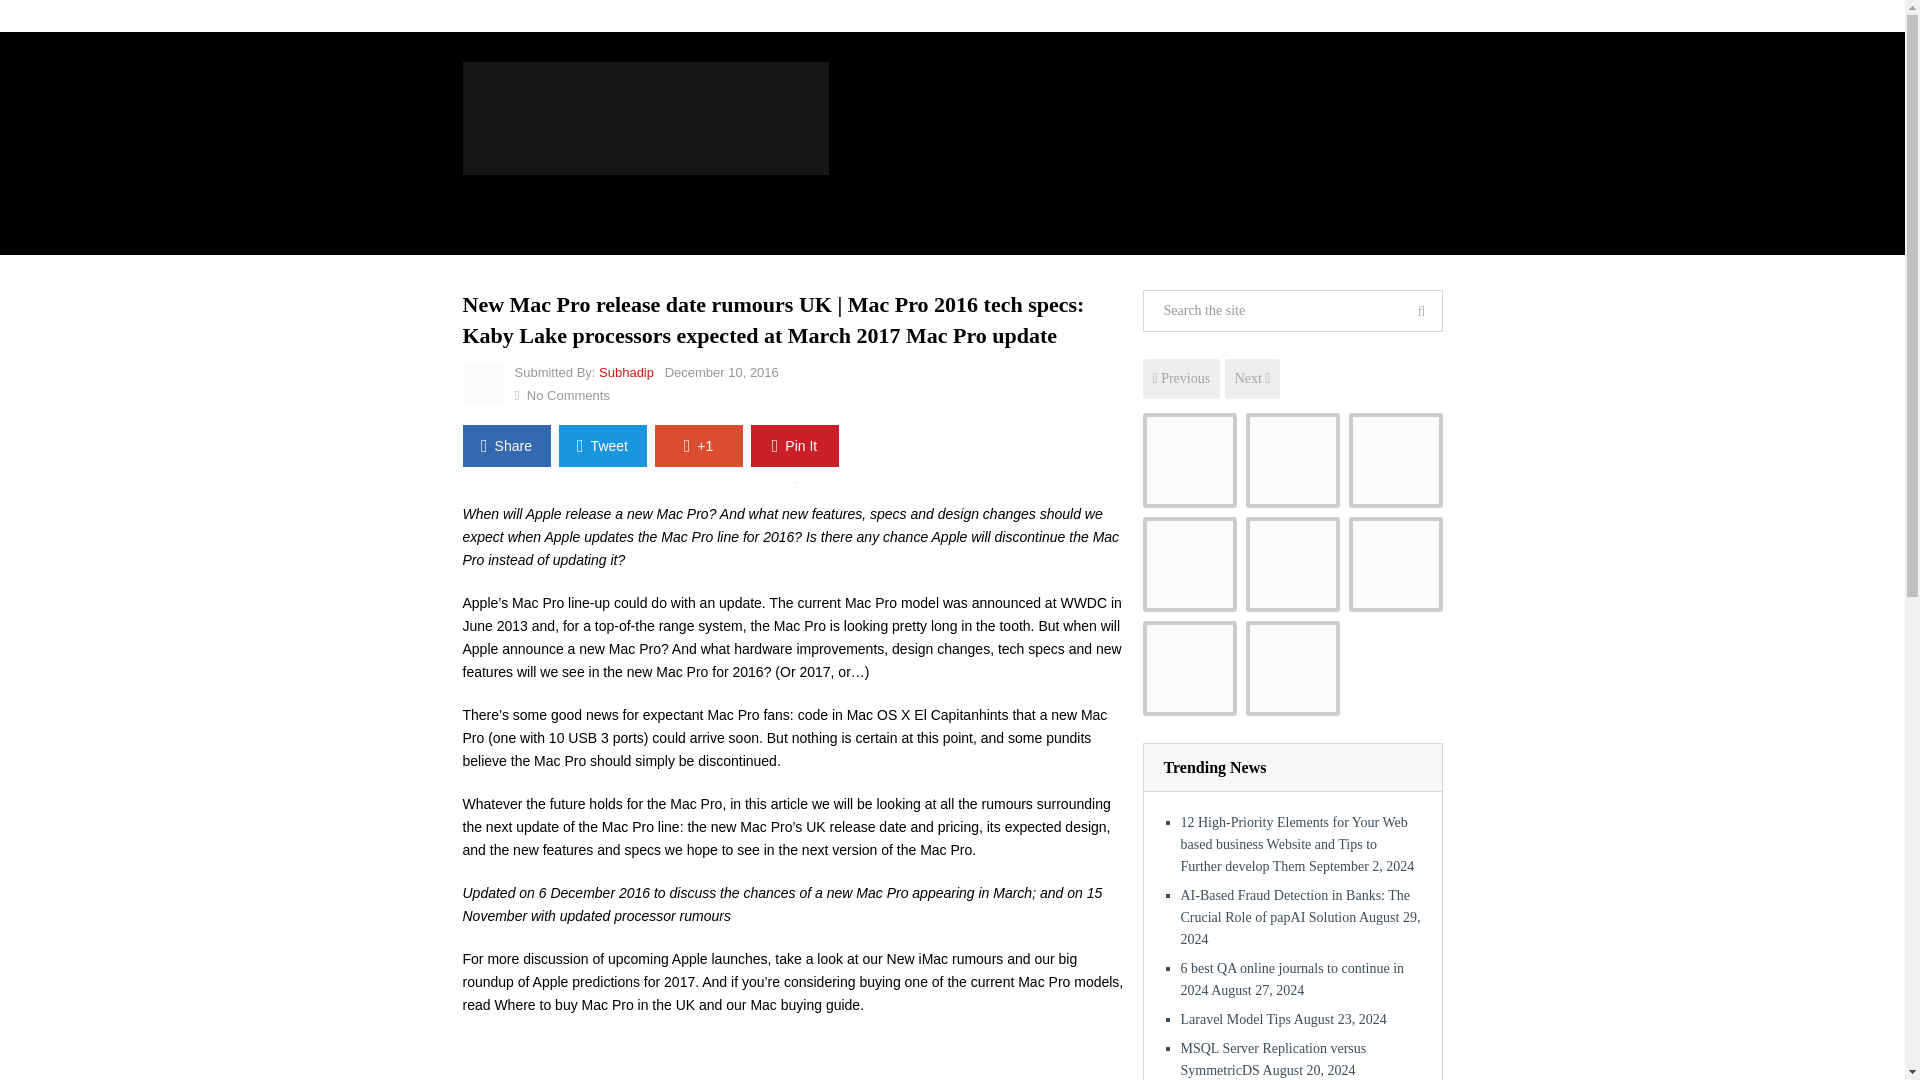 This screenshot has width=1920, height=1080. I want to click on Pin It, so click(794, 446).